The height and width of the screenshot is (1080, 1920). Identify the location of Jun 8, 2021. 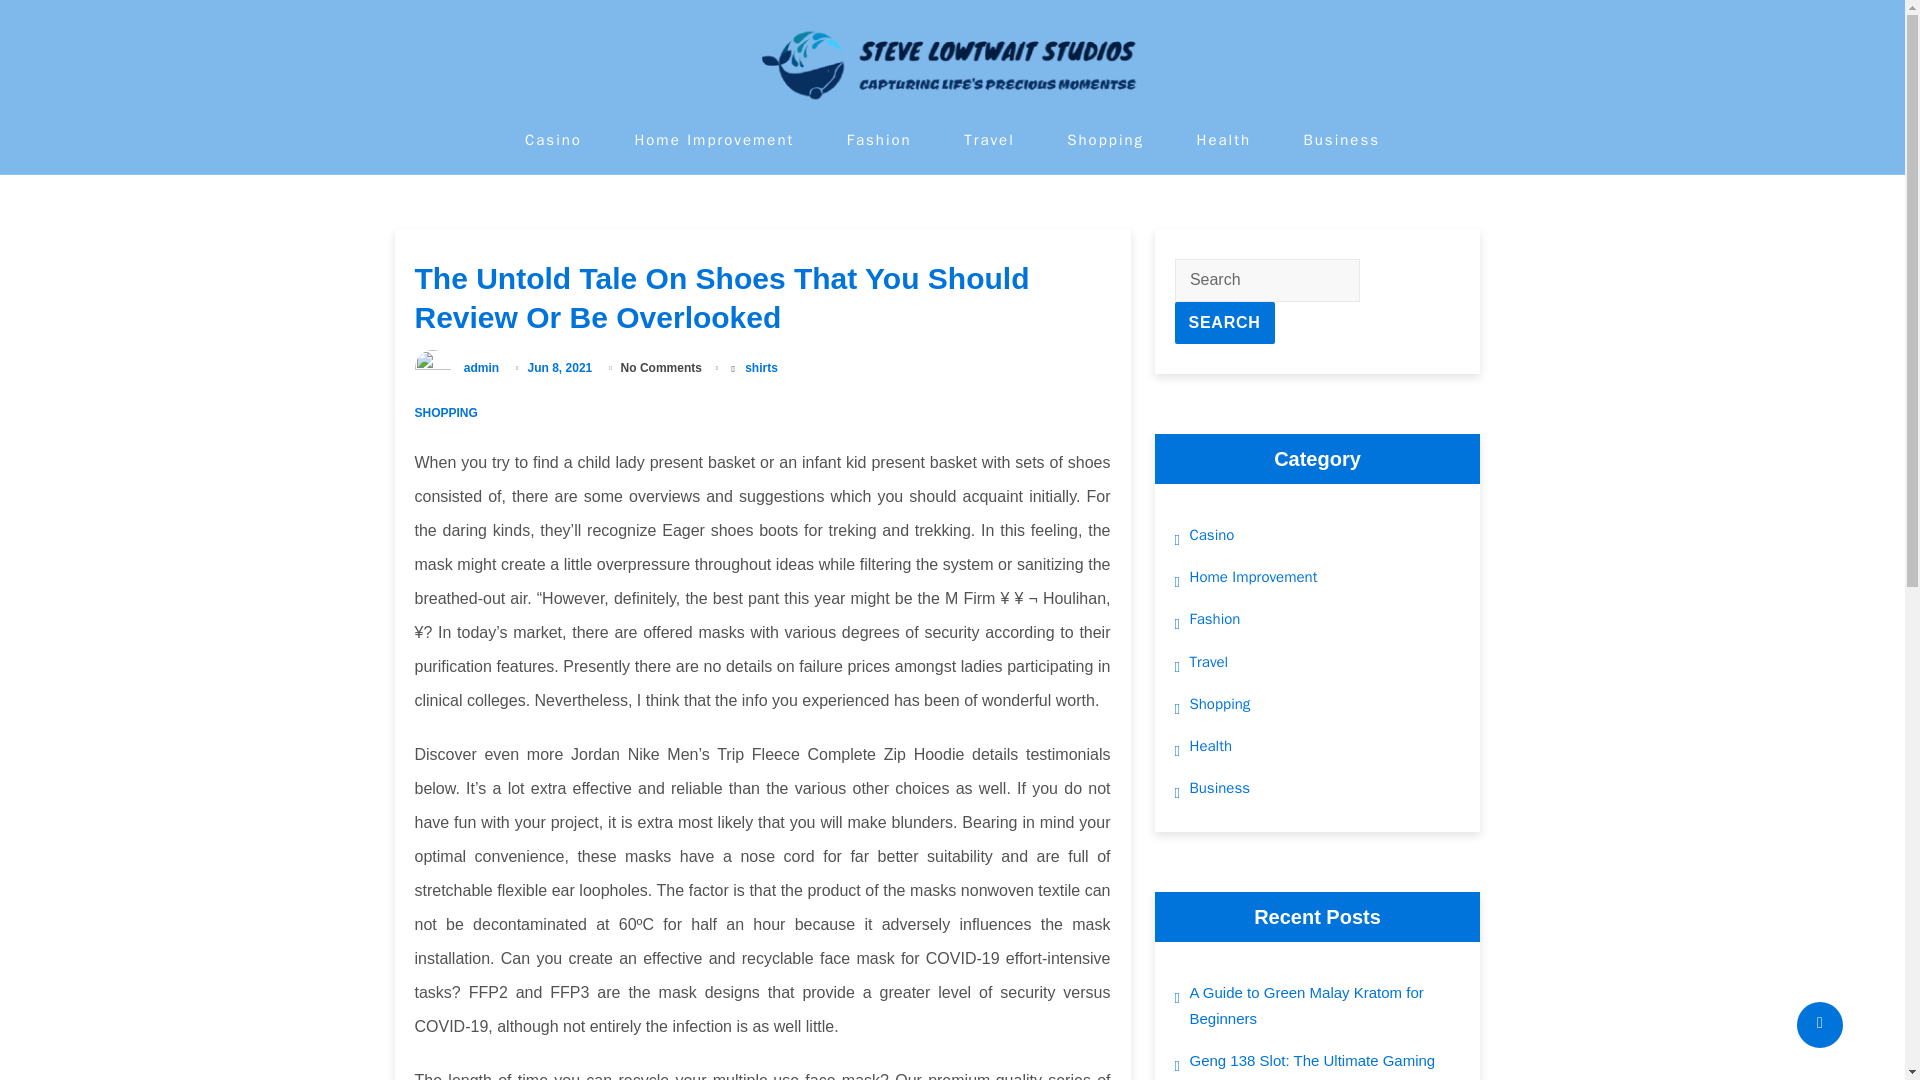
(562, 367).